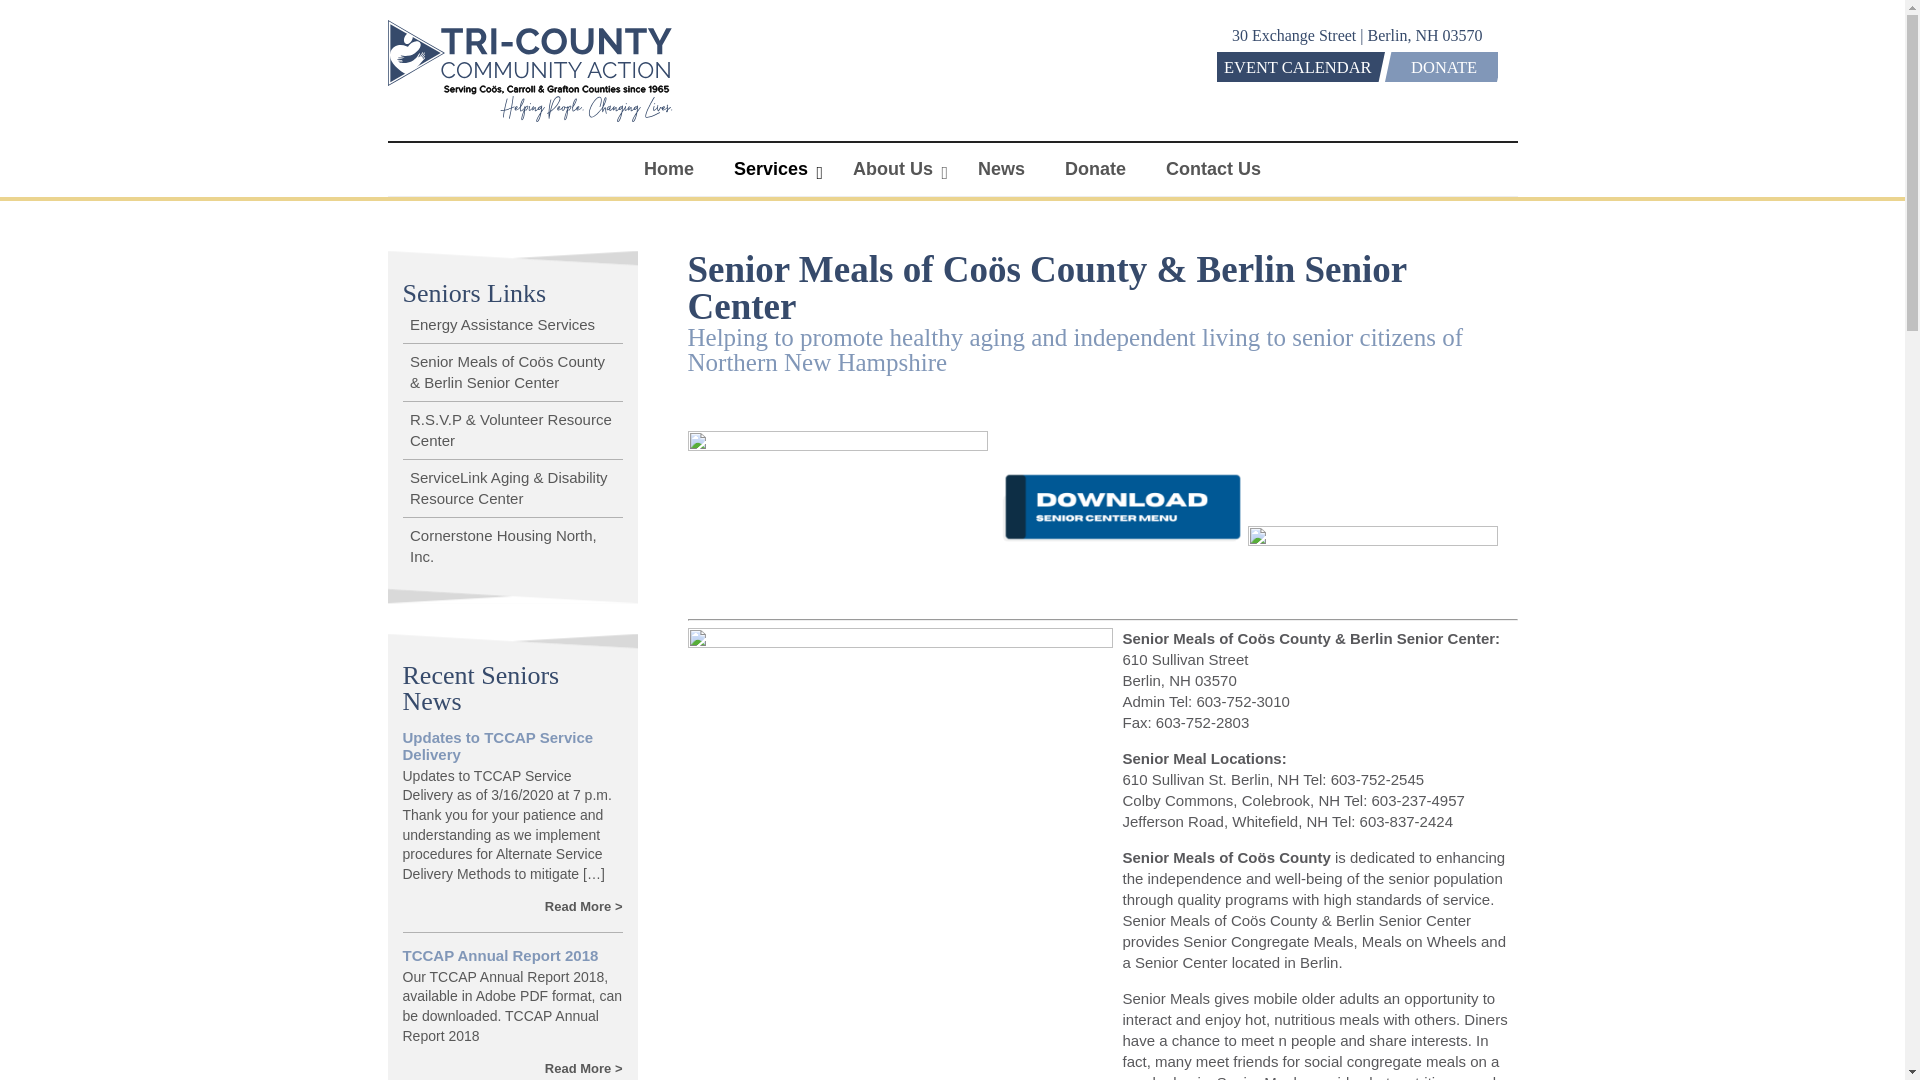 The image size is (1920, 1080). What do you see at coordinates (1095, 168) in the screenshot?
I see `Donate` at bounding box center [1095, 168].